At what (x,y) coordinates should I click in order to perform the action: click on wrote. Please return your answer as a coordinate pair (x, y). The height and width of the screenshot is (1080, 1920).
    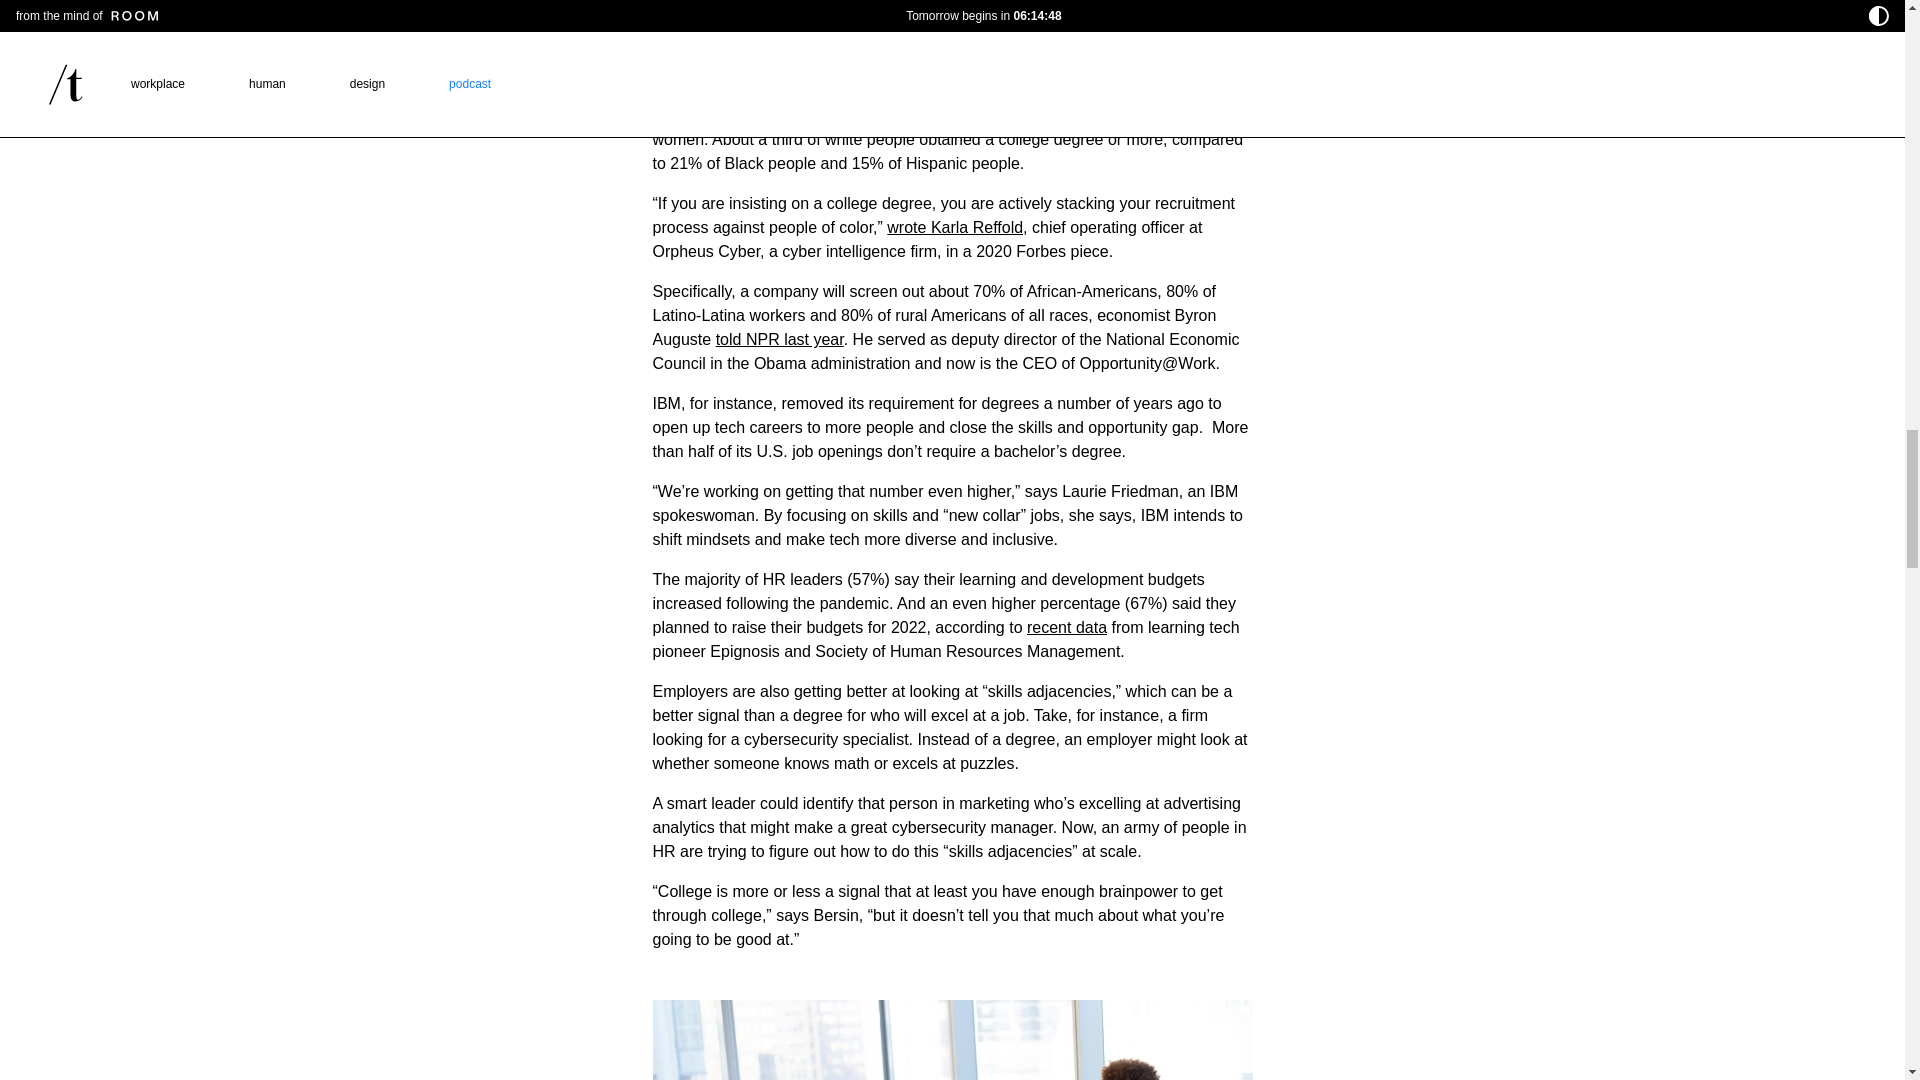
    Looking at the image, I should click on (909, 228).